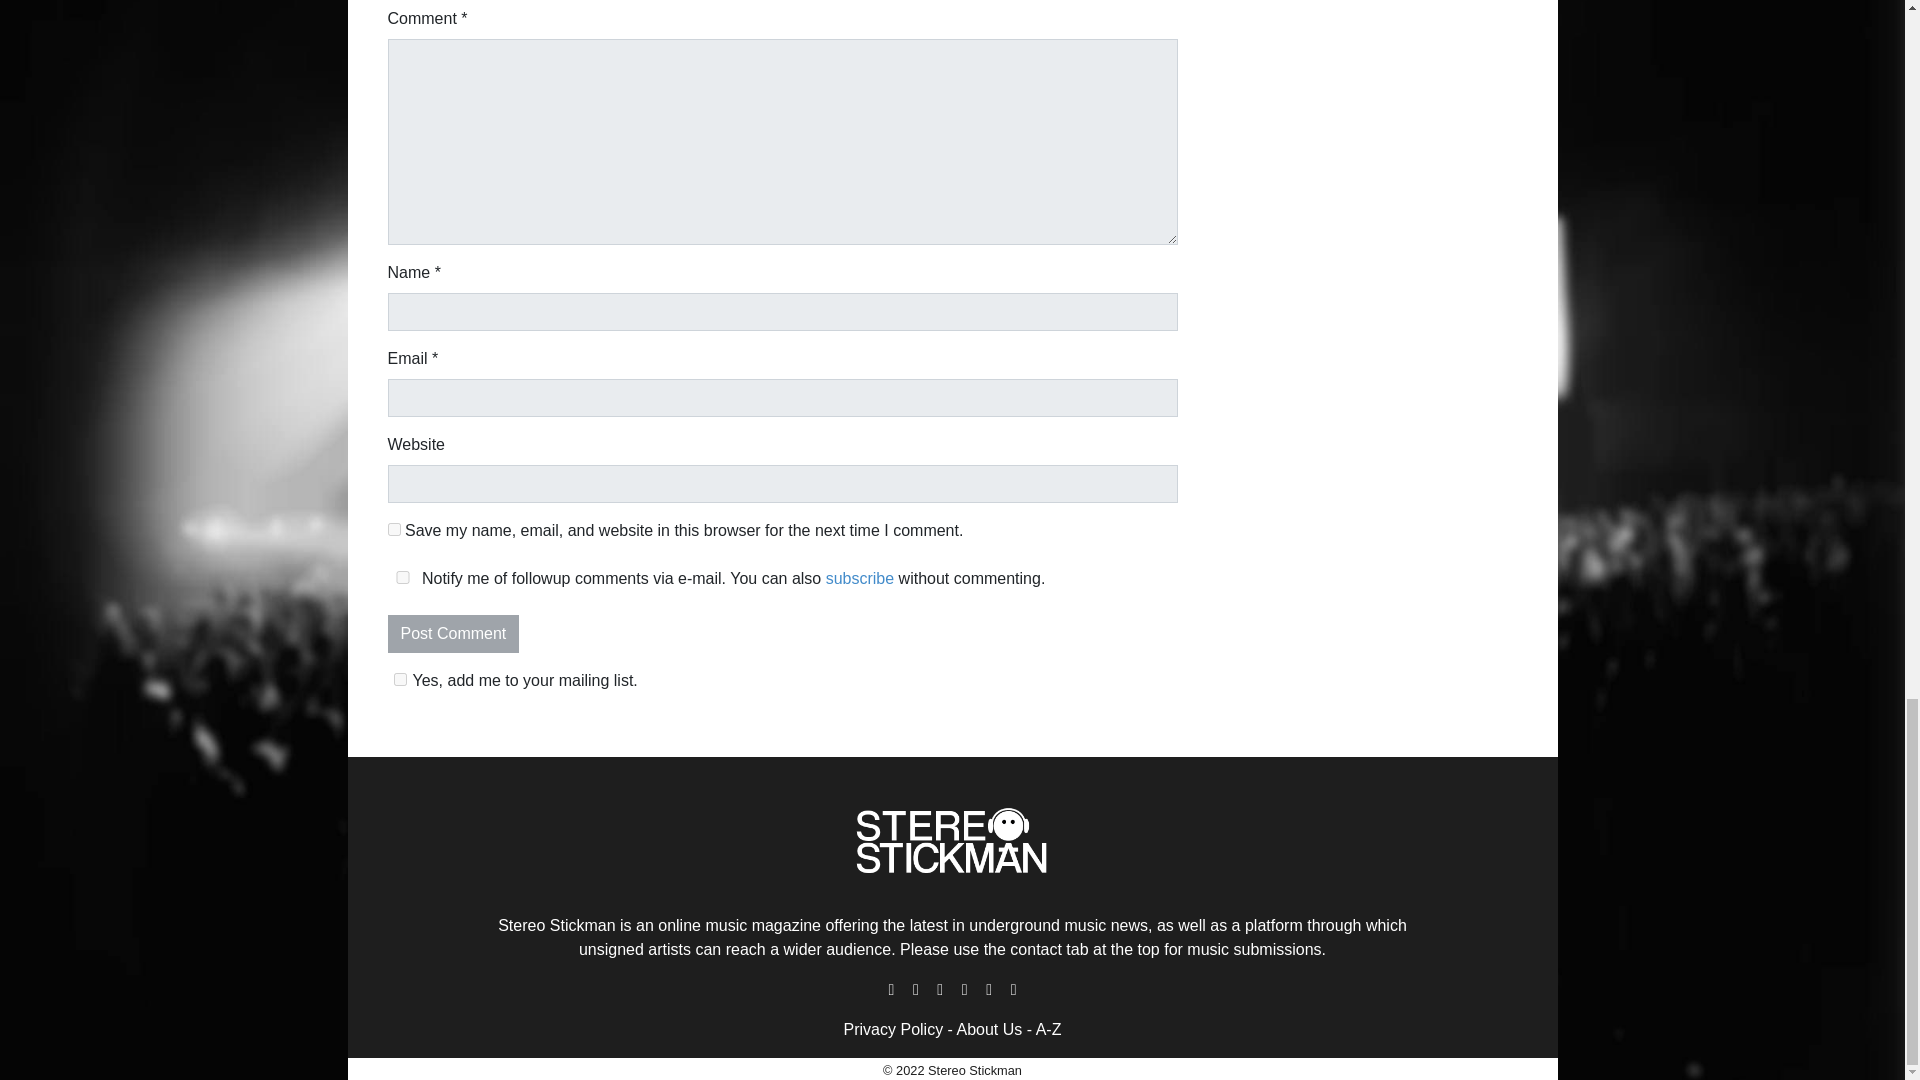  Describe the element at coordinates (454, 634) in the screenshot. I see `Post Comment` at that location.